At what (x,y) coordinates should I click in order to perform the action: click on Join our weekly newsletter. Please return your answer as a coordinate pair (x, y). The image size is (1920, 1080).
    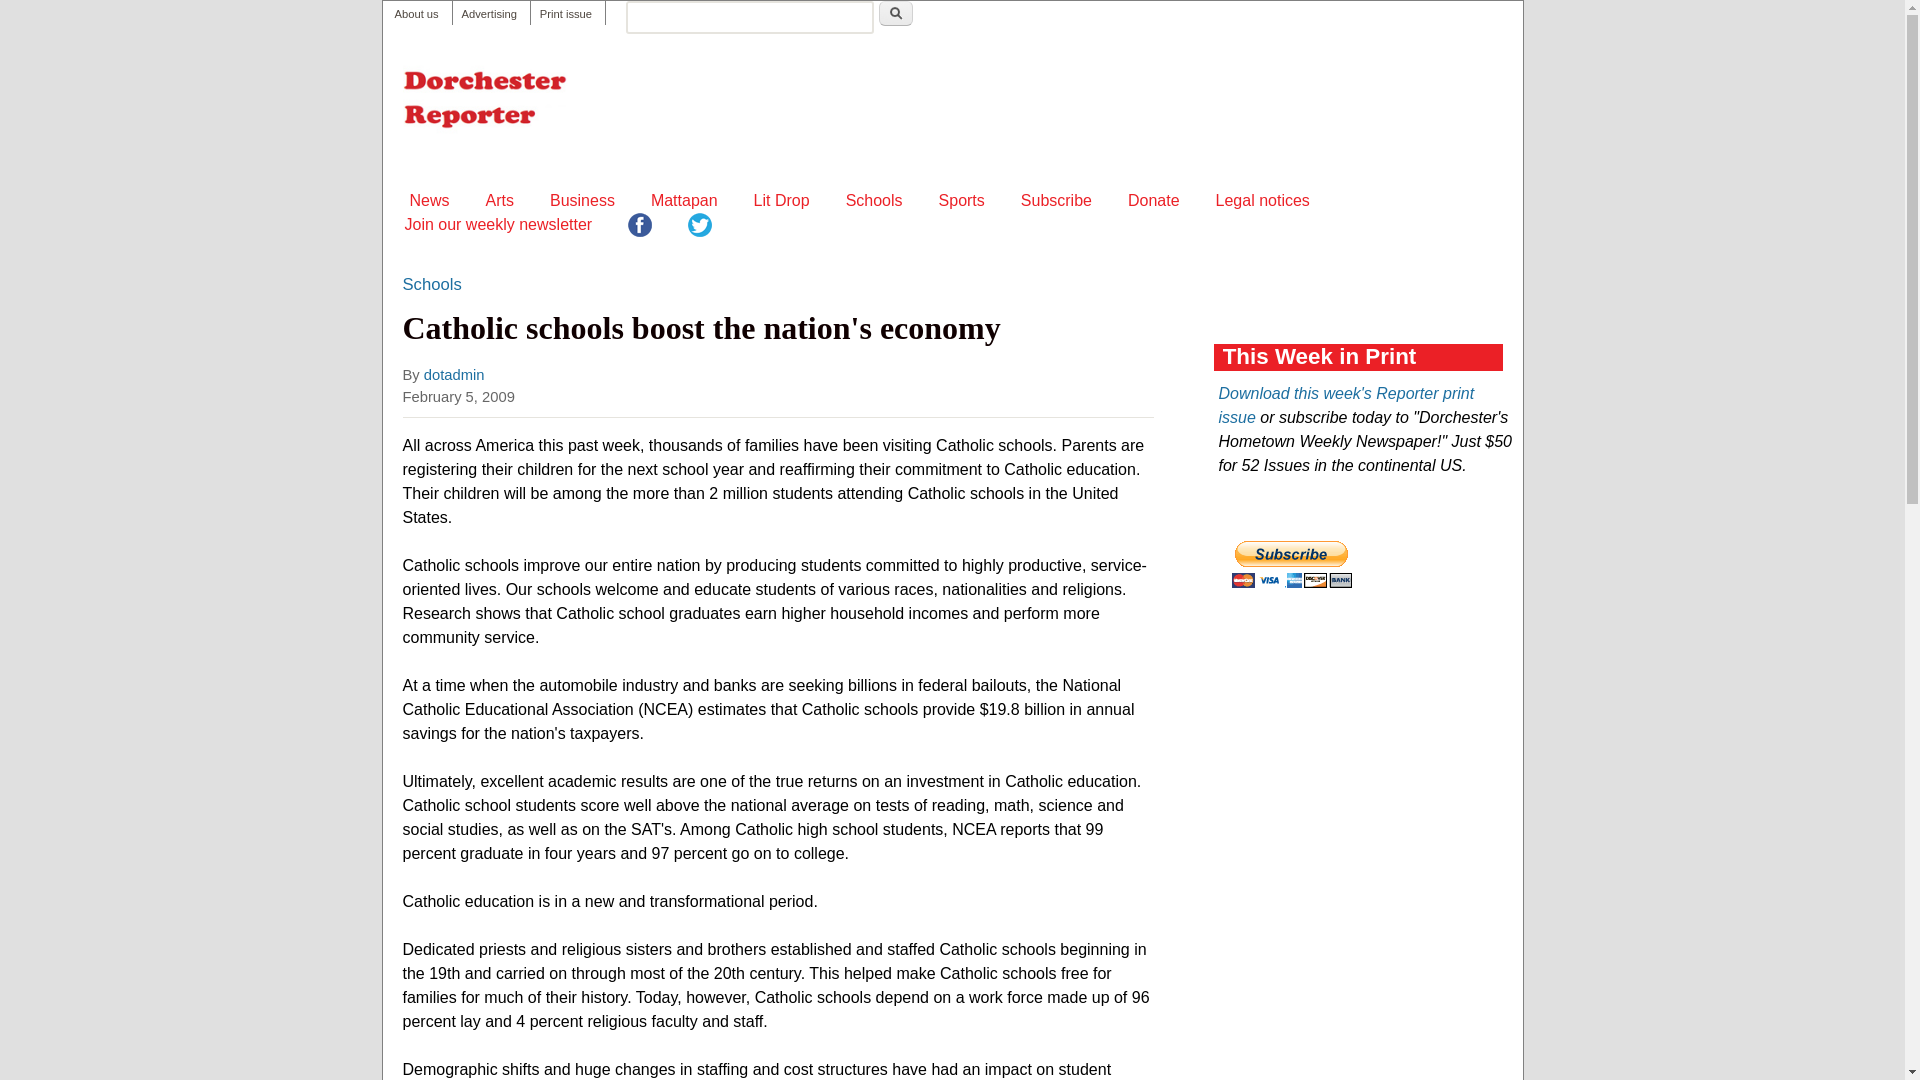
    Looking at the image, I should click on (497, 224).